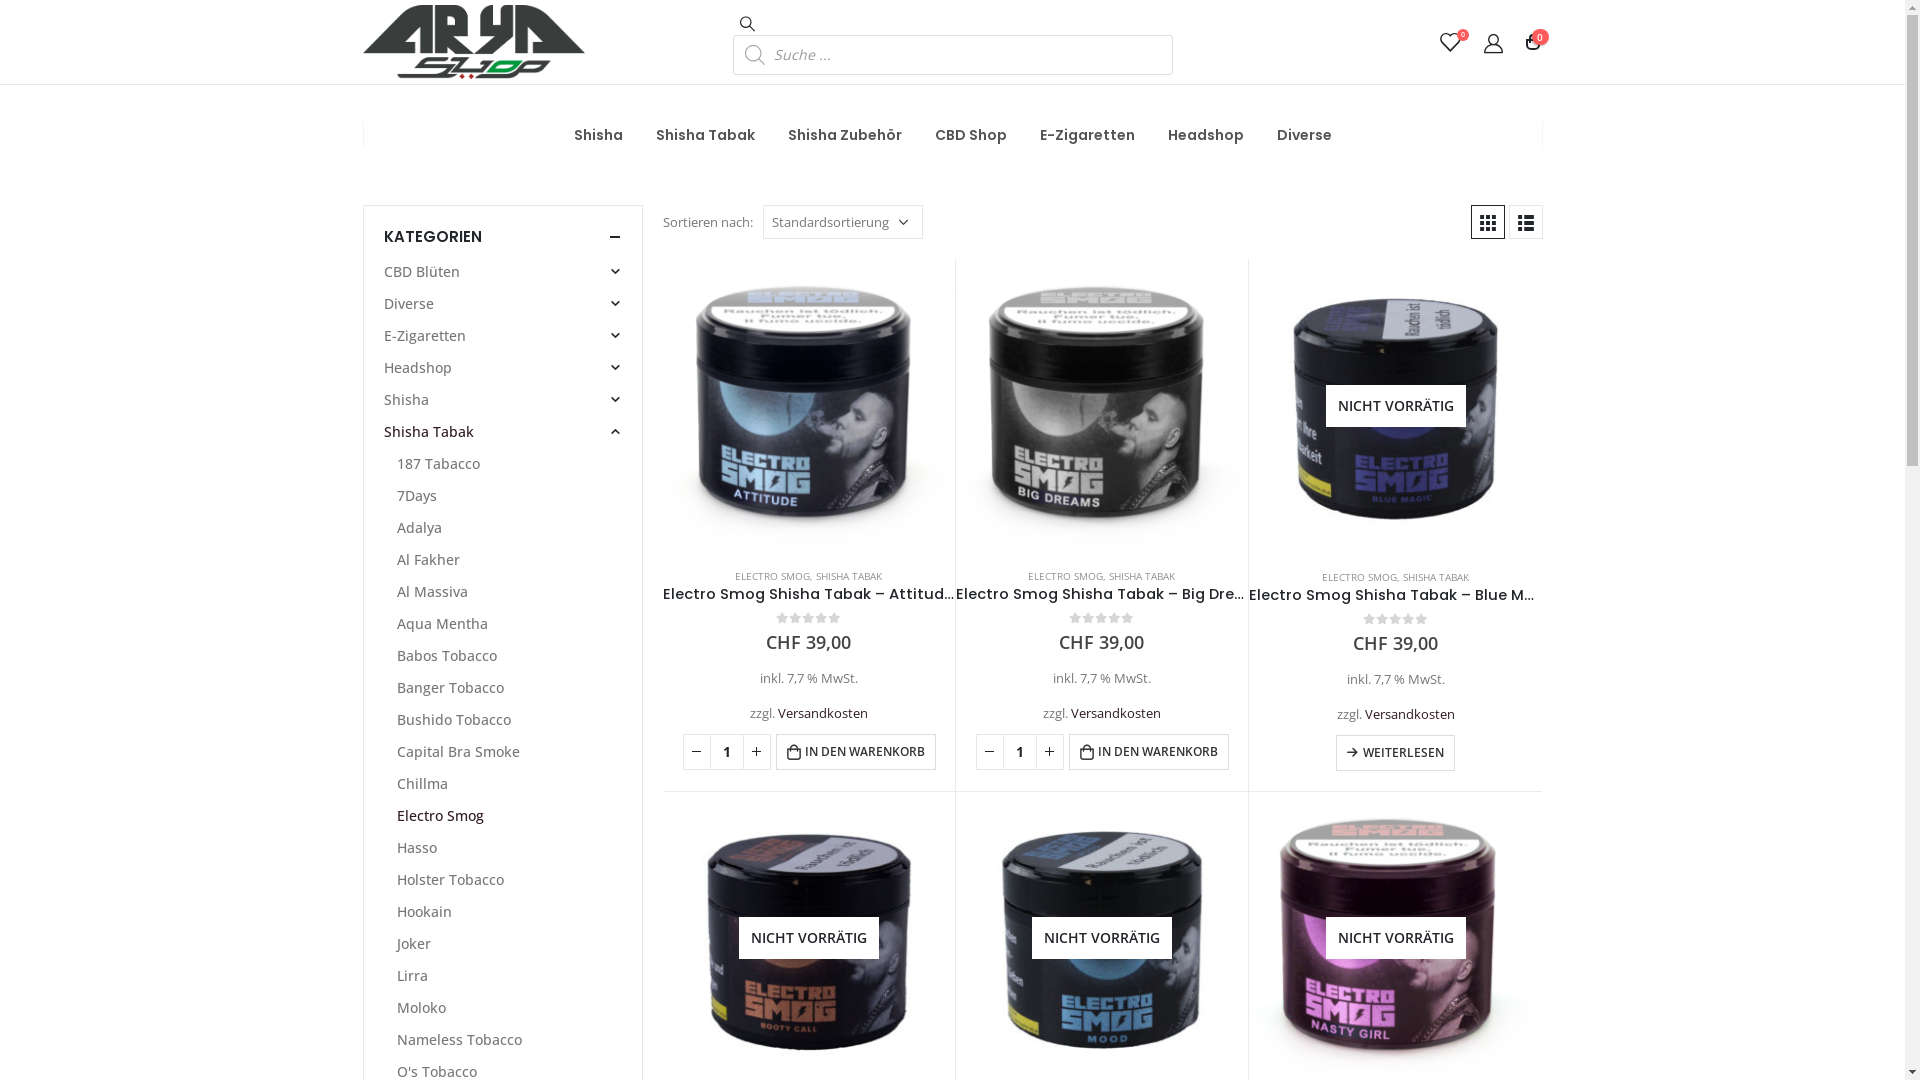 The height and width of the screenshot is (1080, 1920). Describe the element at coordinates (1449, 42) in the screenshot. I see `0` at that location.